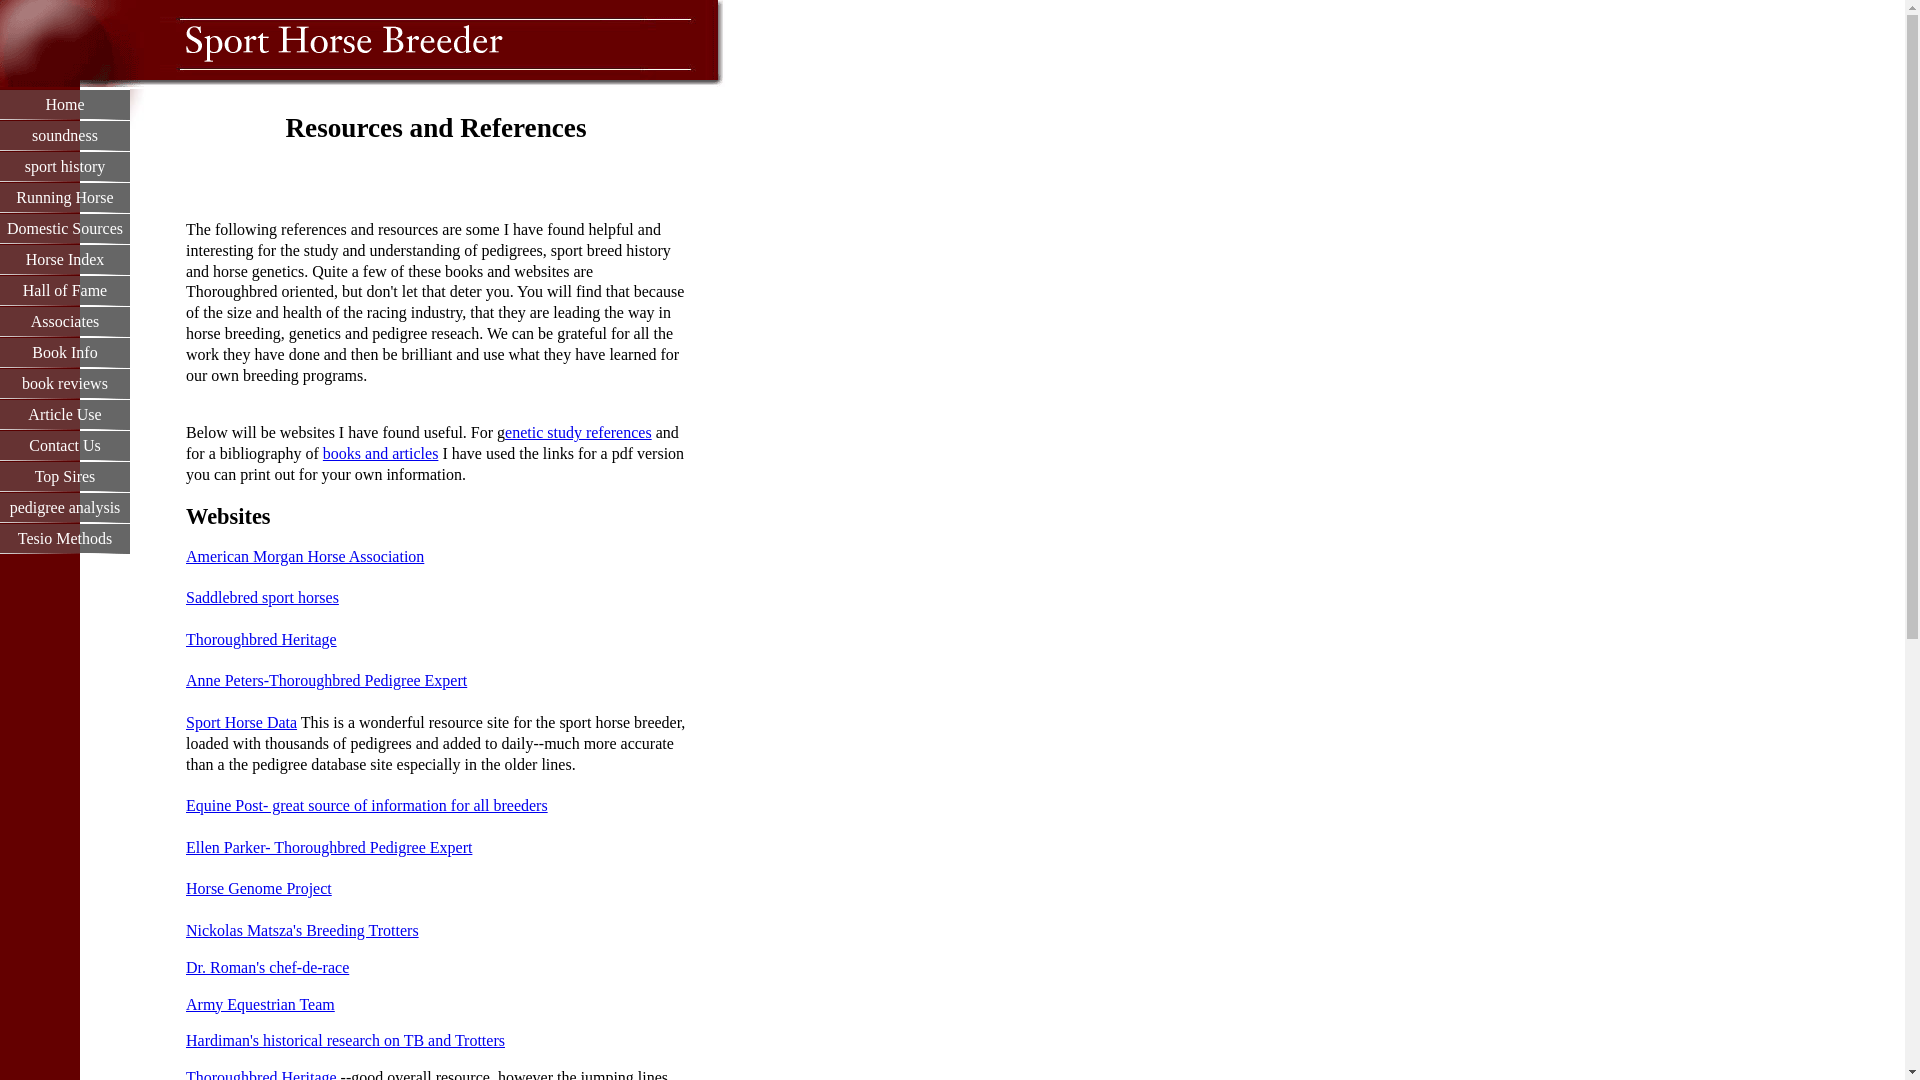  Describe the element at coordinates (65, 197) in the screenshot. I see `Running Horse` at that location.